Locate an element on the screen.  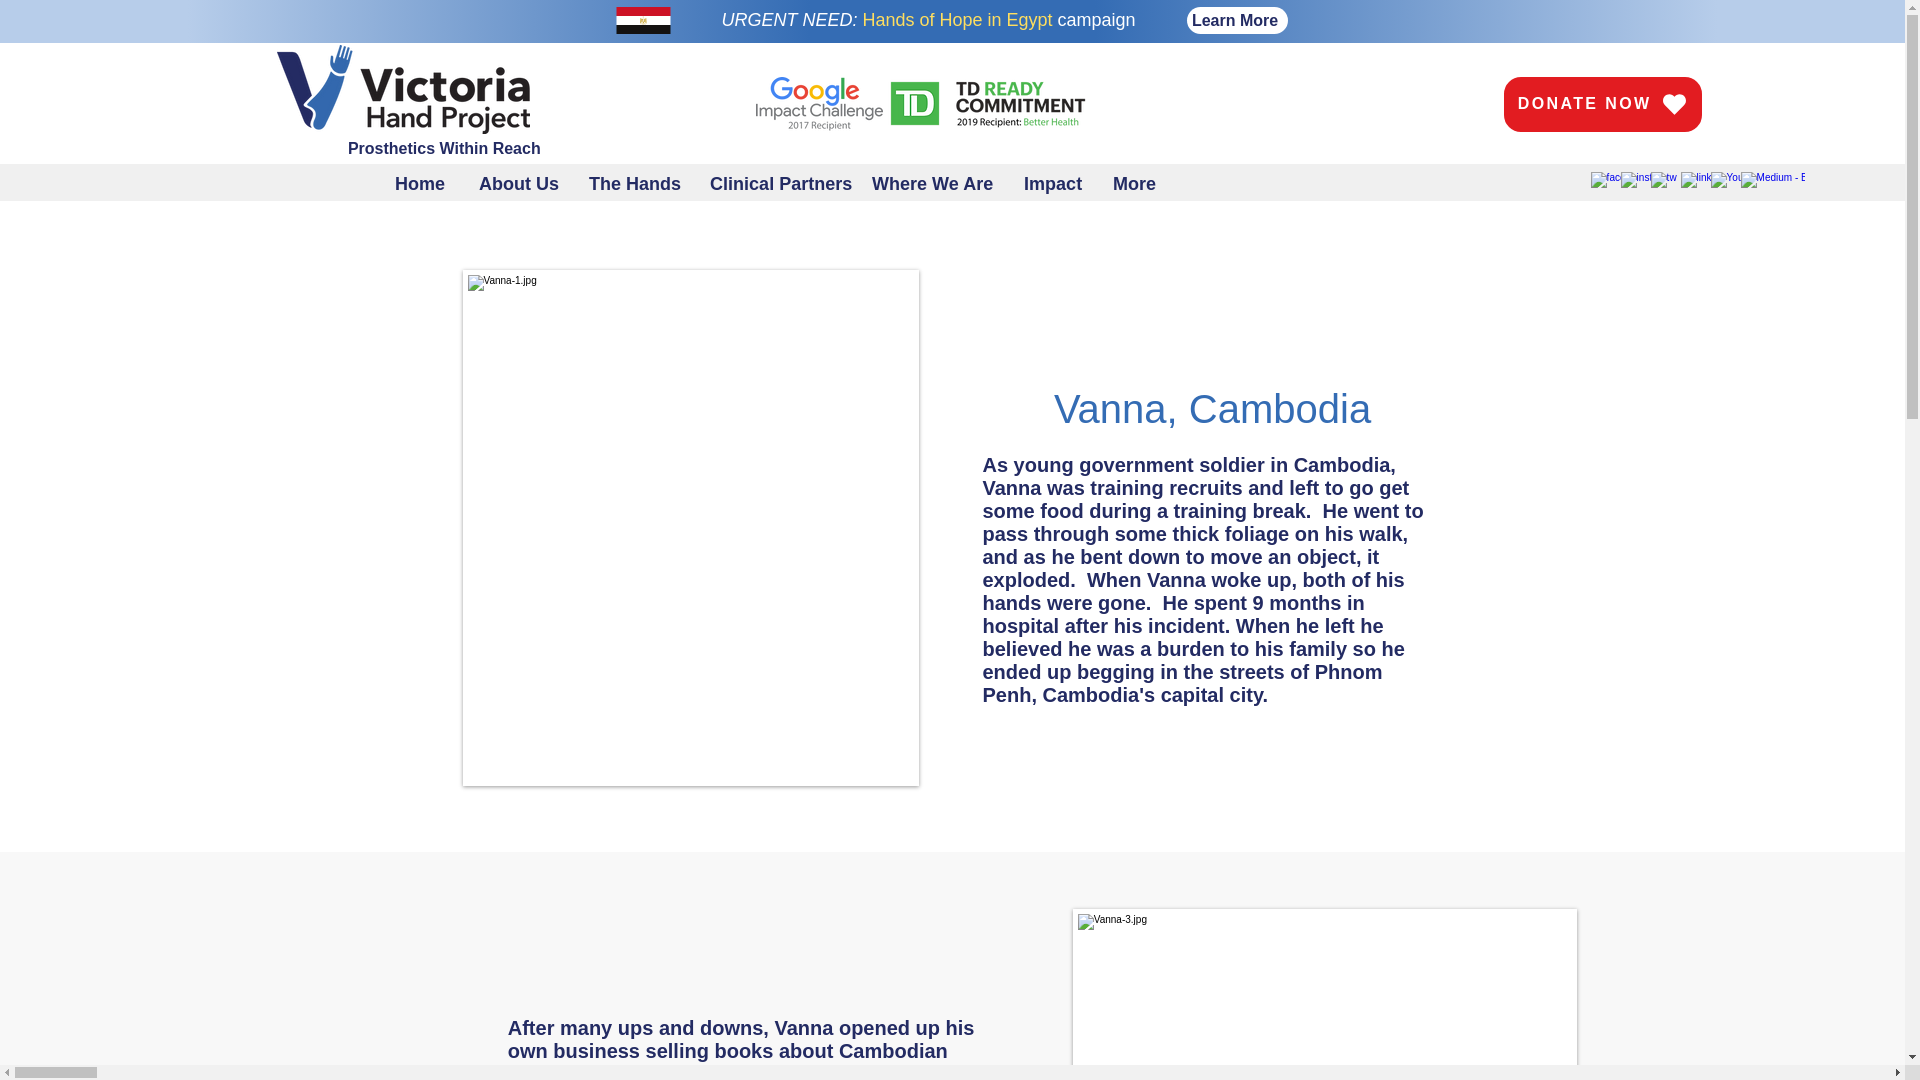
Impact is located at coordinates (1058, 182).